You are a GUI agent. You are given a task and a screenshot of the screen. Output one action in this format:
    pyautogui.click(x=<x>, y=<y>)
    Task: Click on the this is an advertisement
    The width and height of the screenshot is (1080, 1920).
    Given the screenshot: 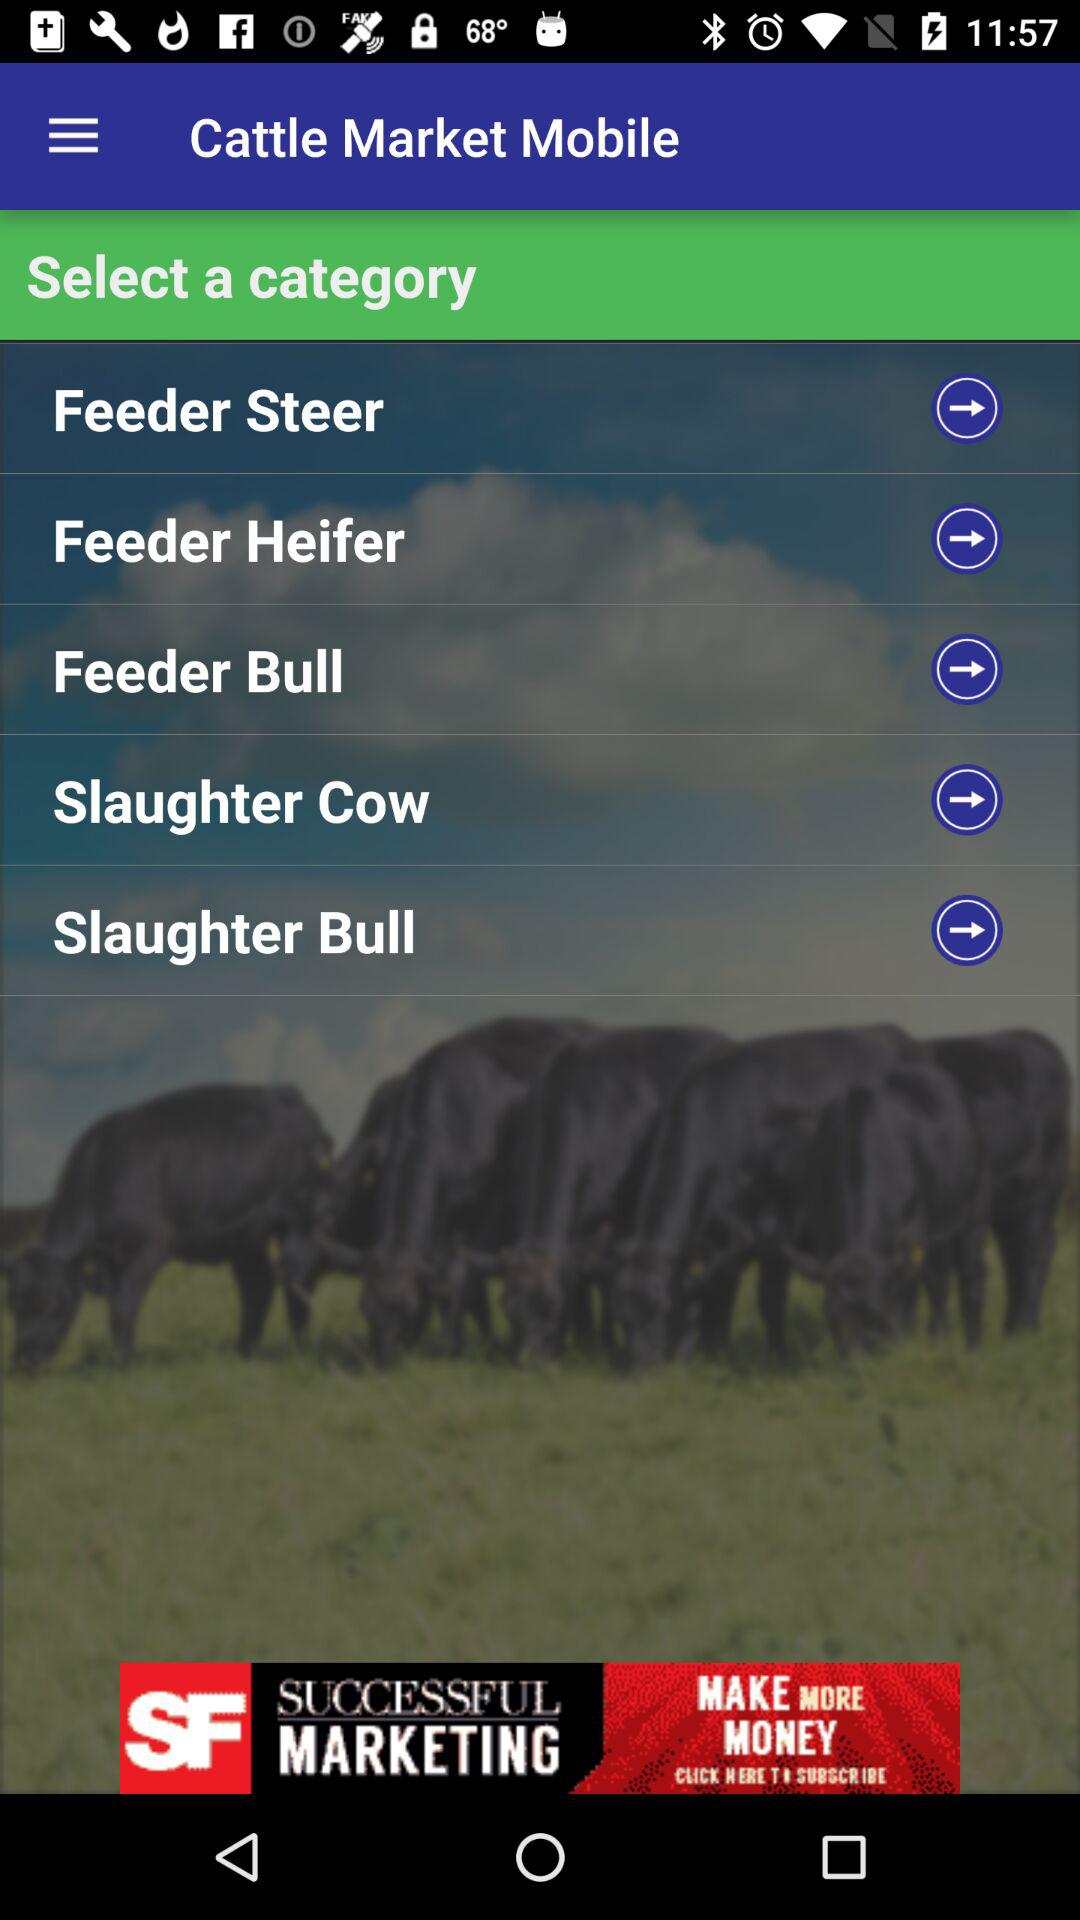 What is the action you would take?
    pyautogui.click(x=540, y=1728)
    